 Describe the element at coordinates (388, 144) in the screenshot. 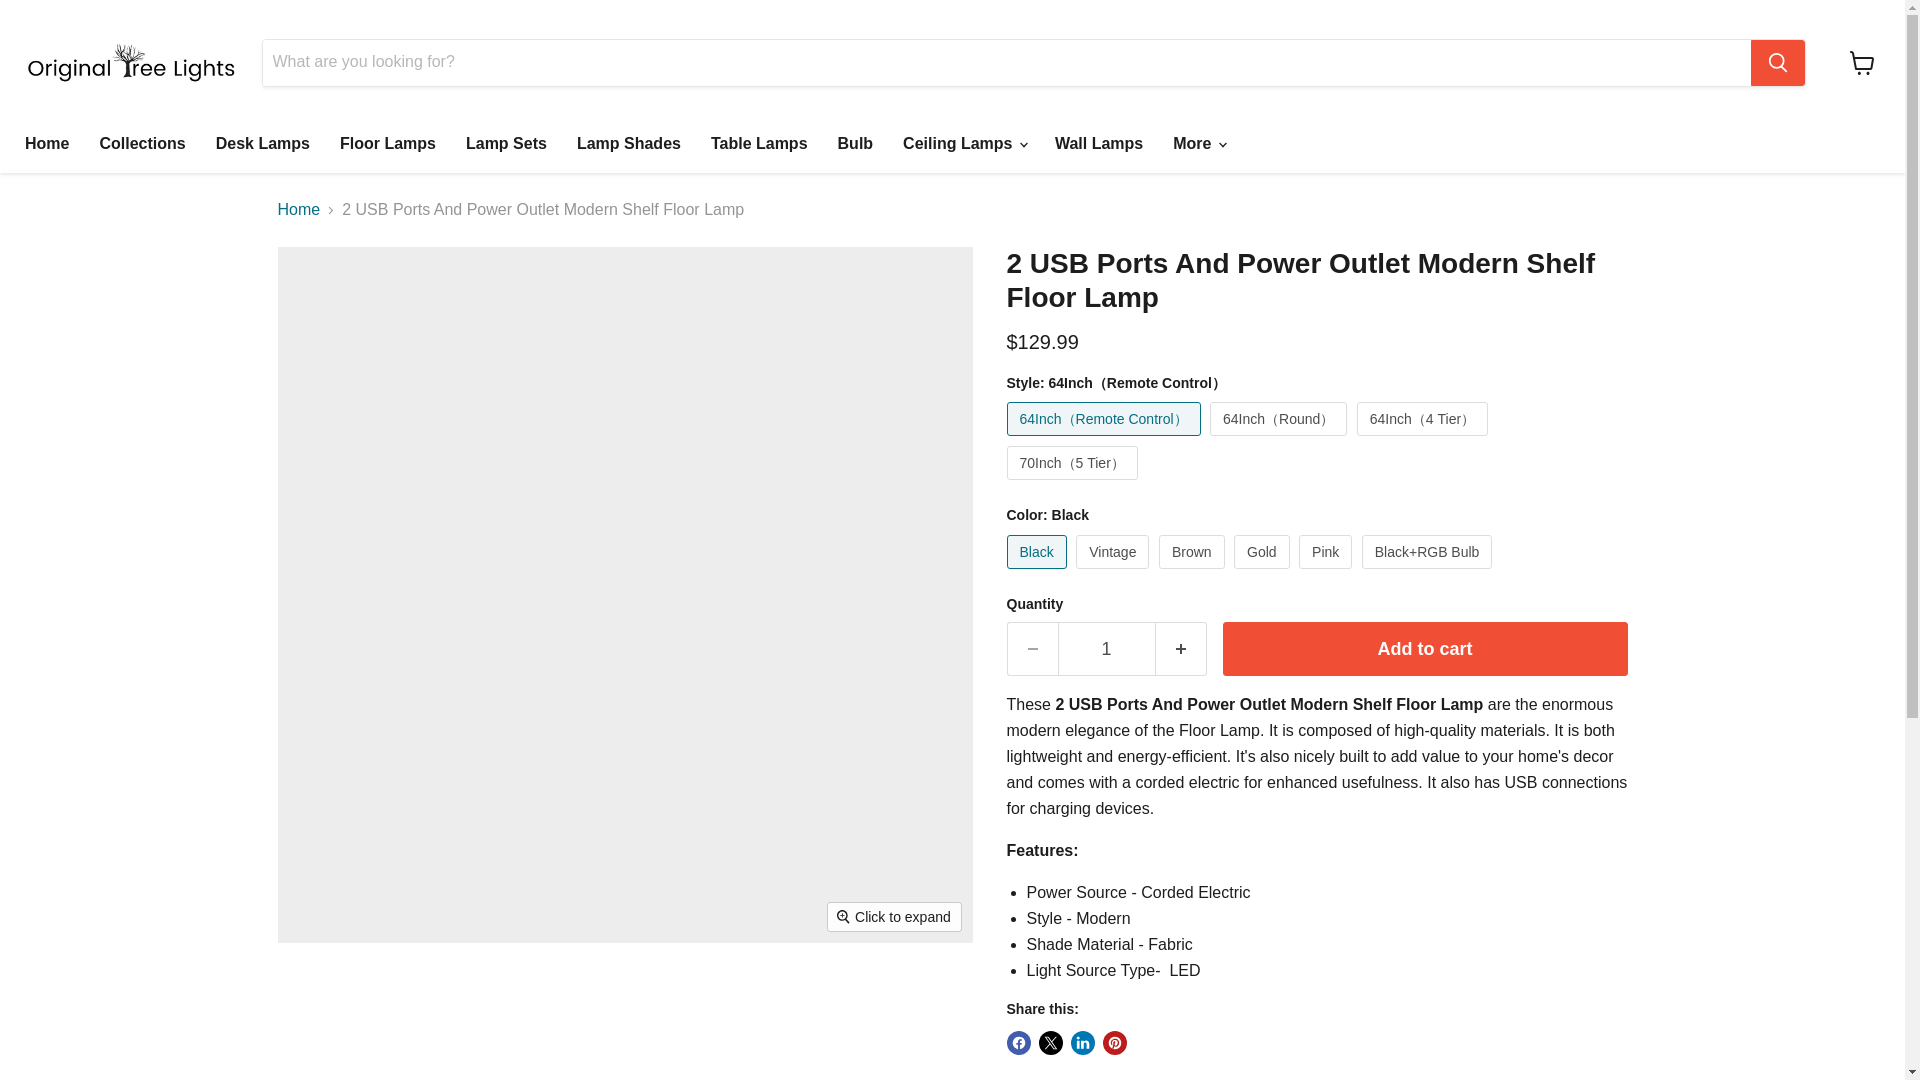

I see `Floor Lamps` at that location.